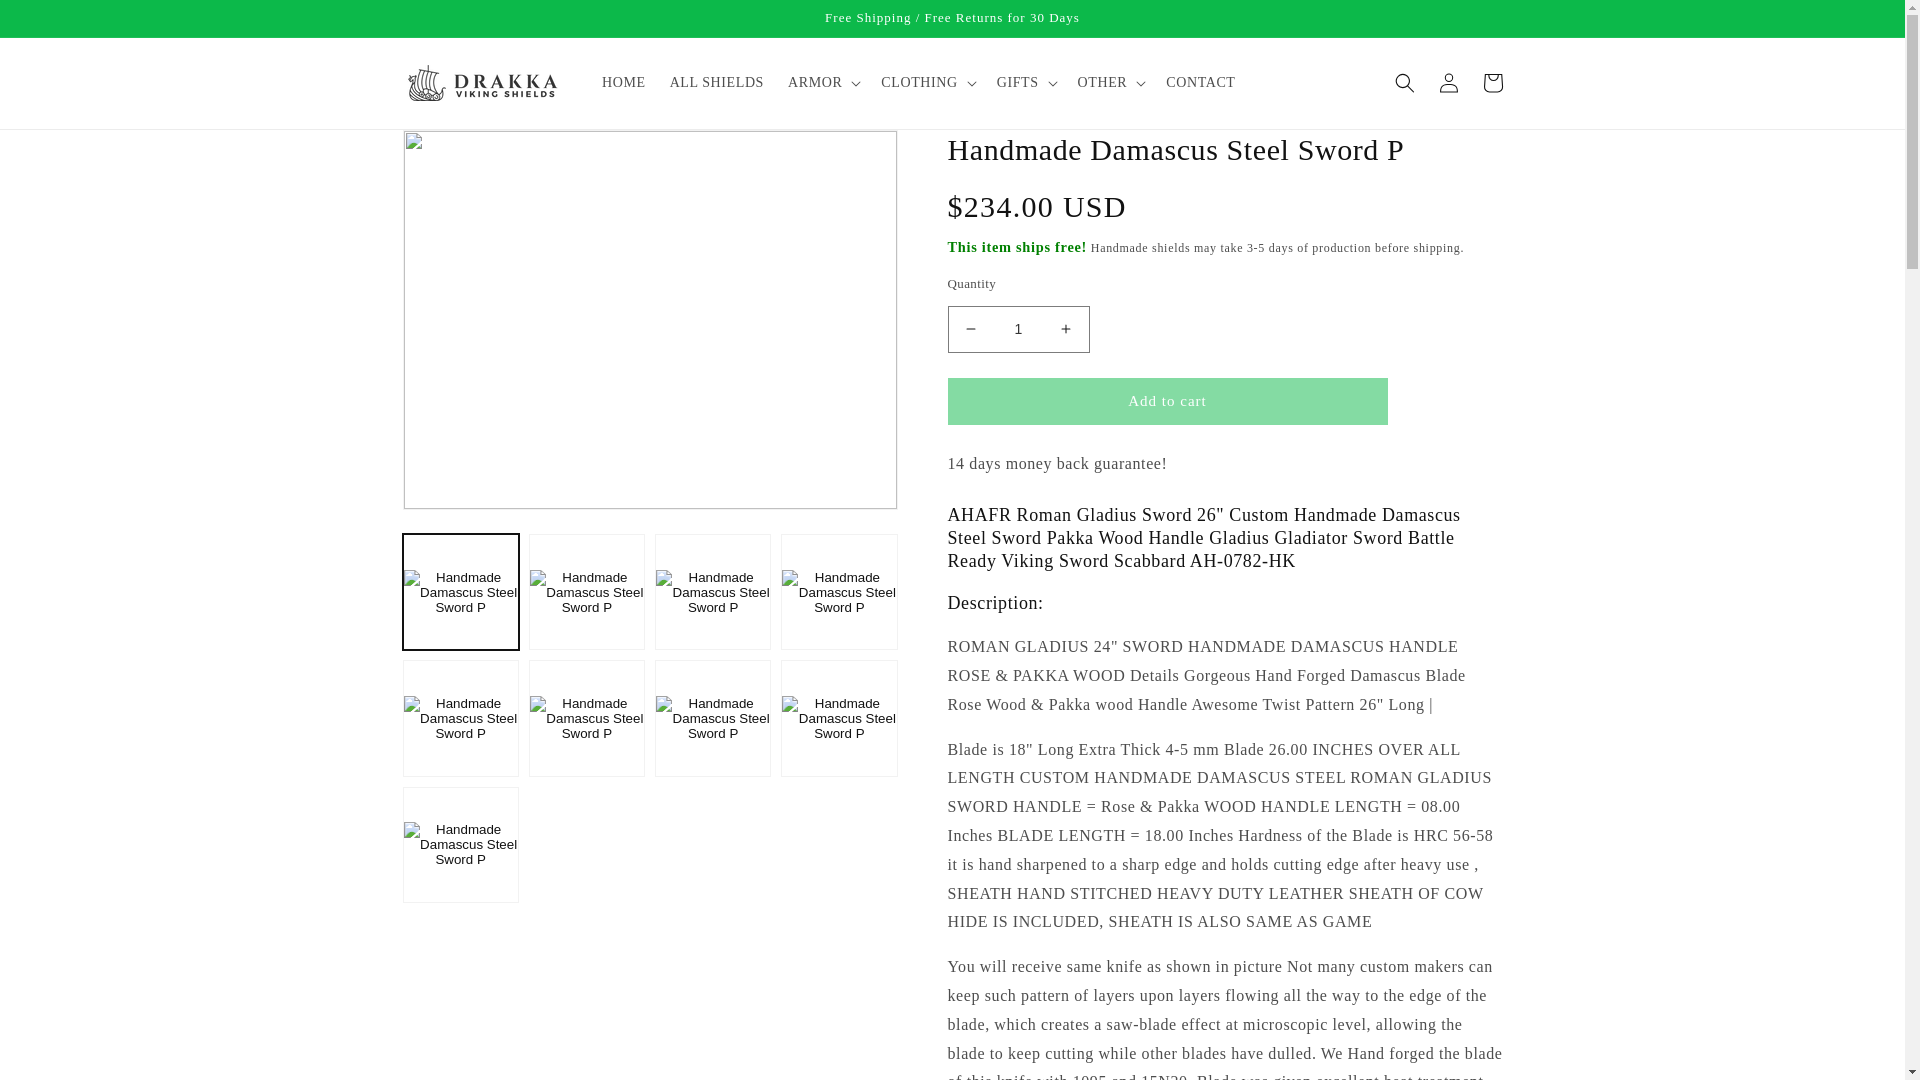 This screenshot has width=1920, height=1080. Describe the element at coordinates (624, 82) in the screenshot. I see `HOME` at that location.